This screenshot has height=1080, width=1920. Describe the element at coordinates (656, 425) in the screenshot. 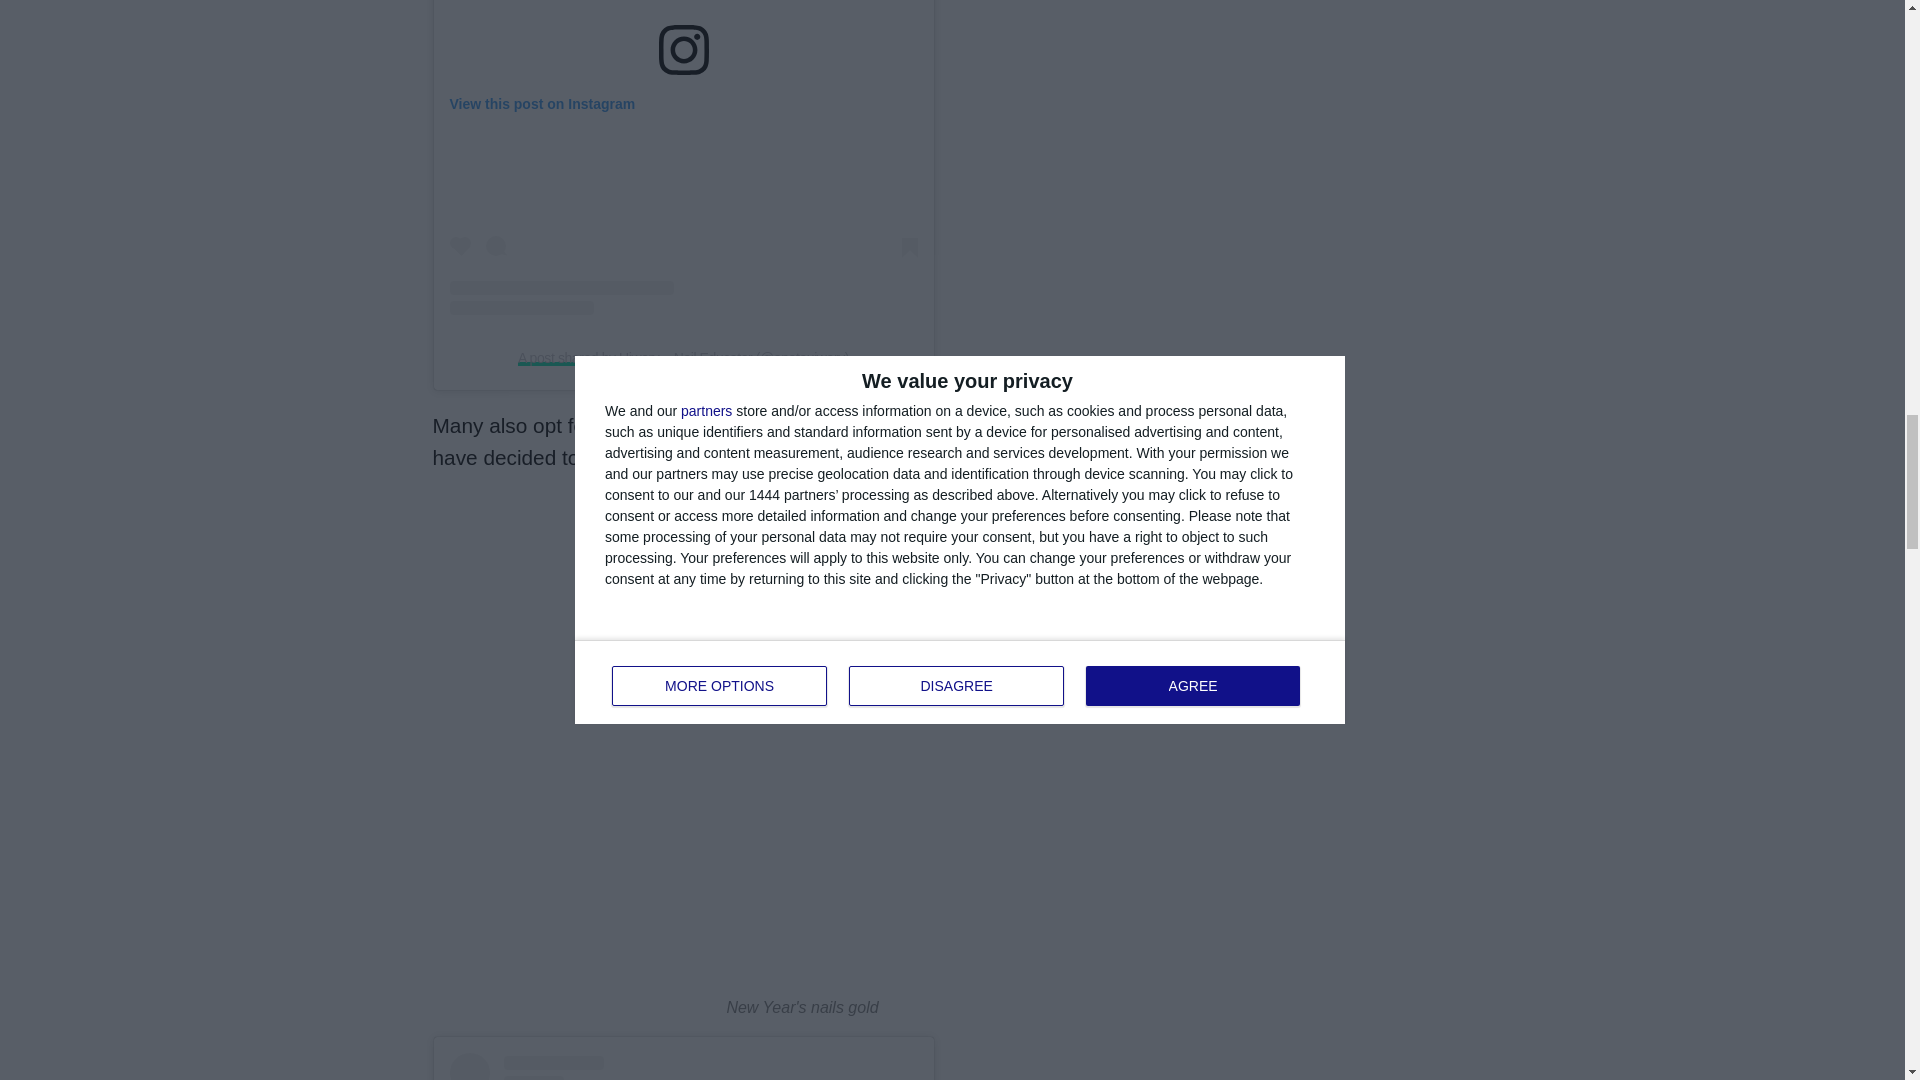

I see `total gold` at that location.